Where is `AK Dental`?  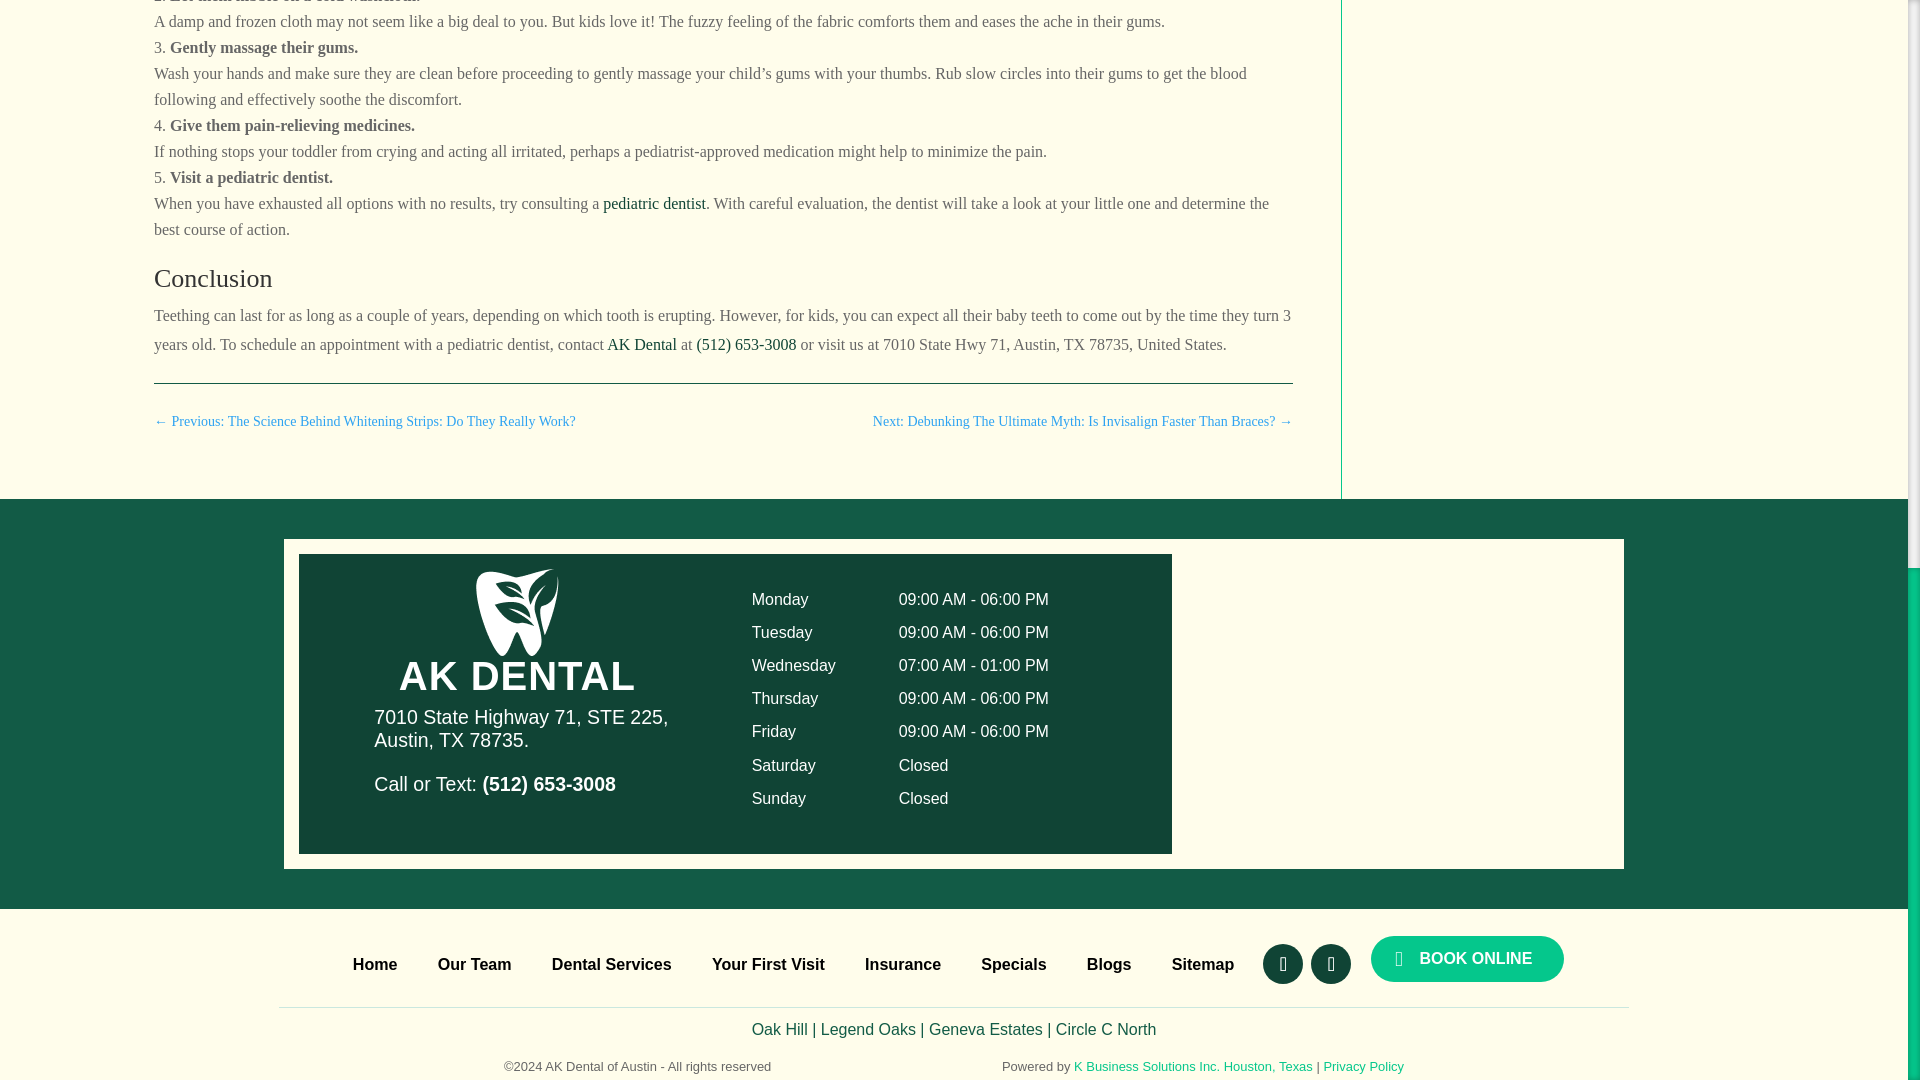 AK Dental is located at coordinates (642, 344).